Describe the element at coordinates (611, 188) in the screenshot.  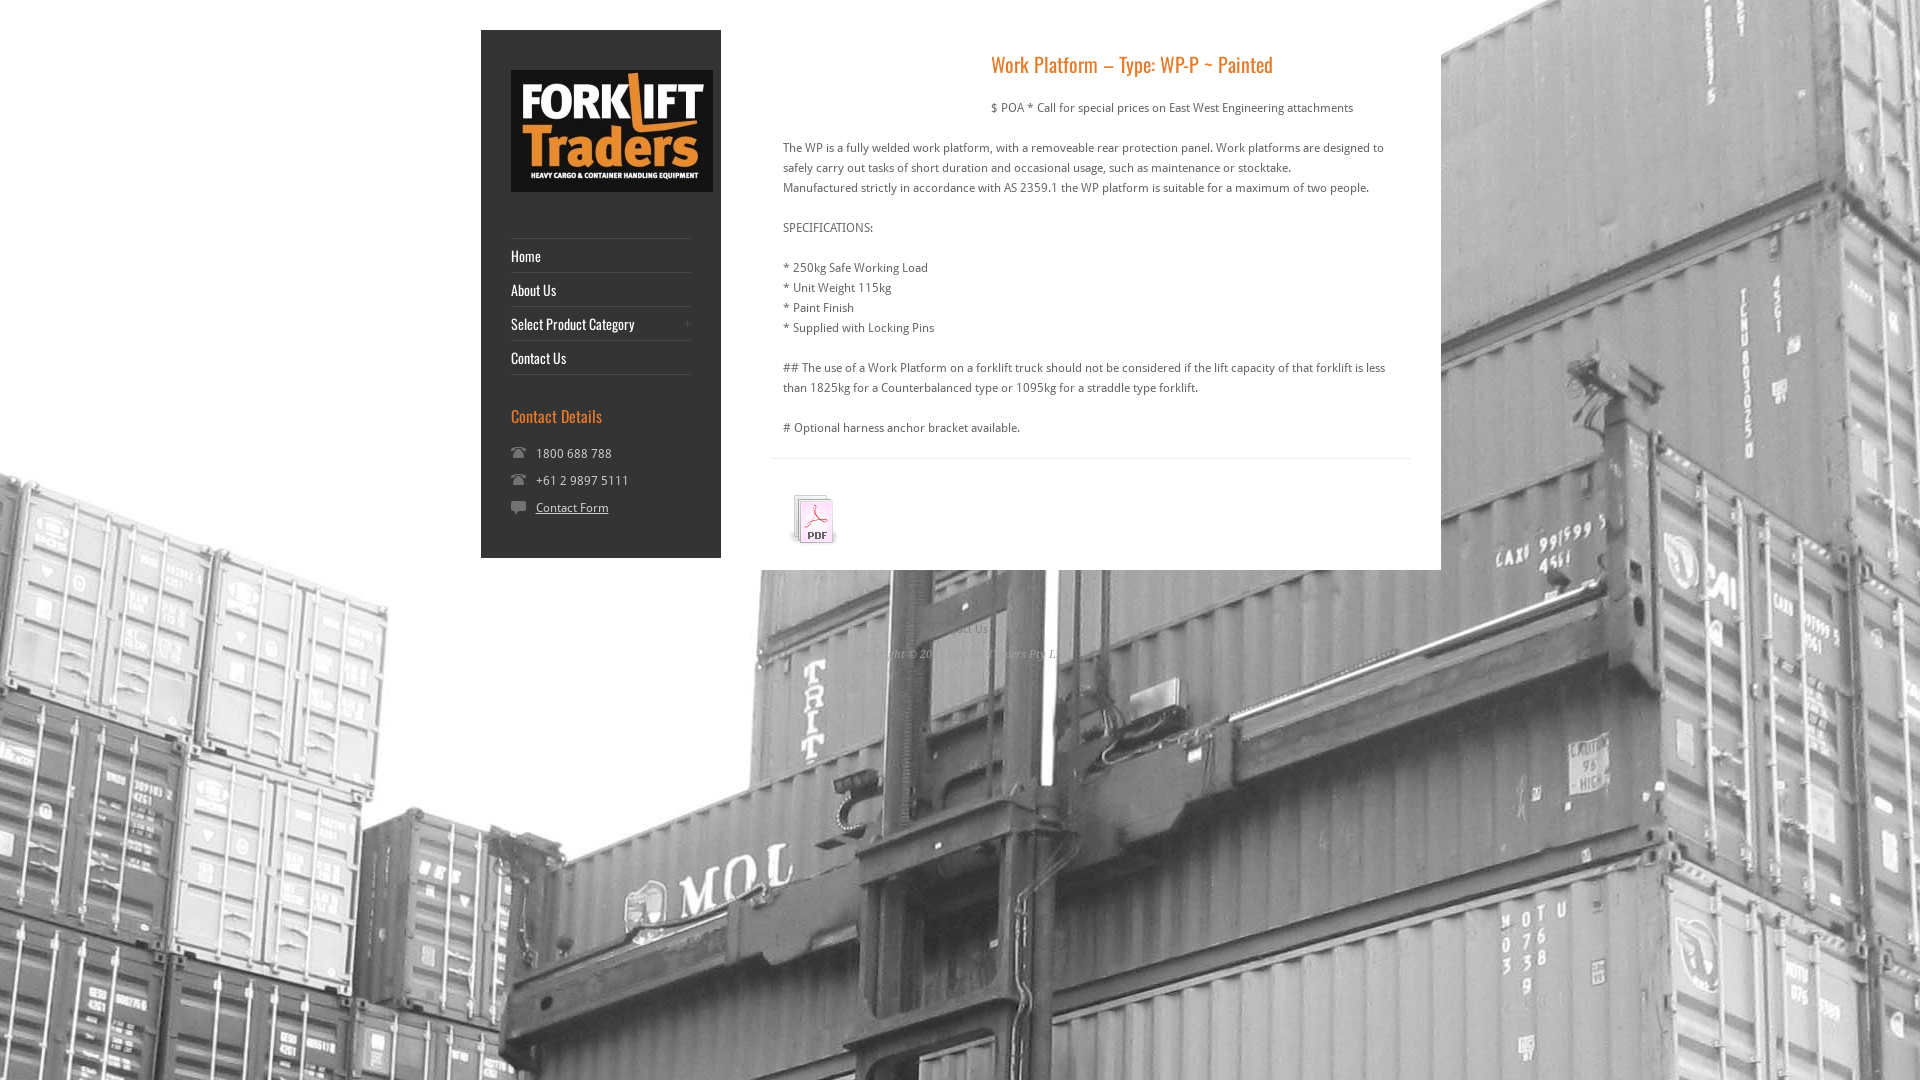
I see `Forklift Traders Pty Ltd` at that location.